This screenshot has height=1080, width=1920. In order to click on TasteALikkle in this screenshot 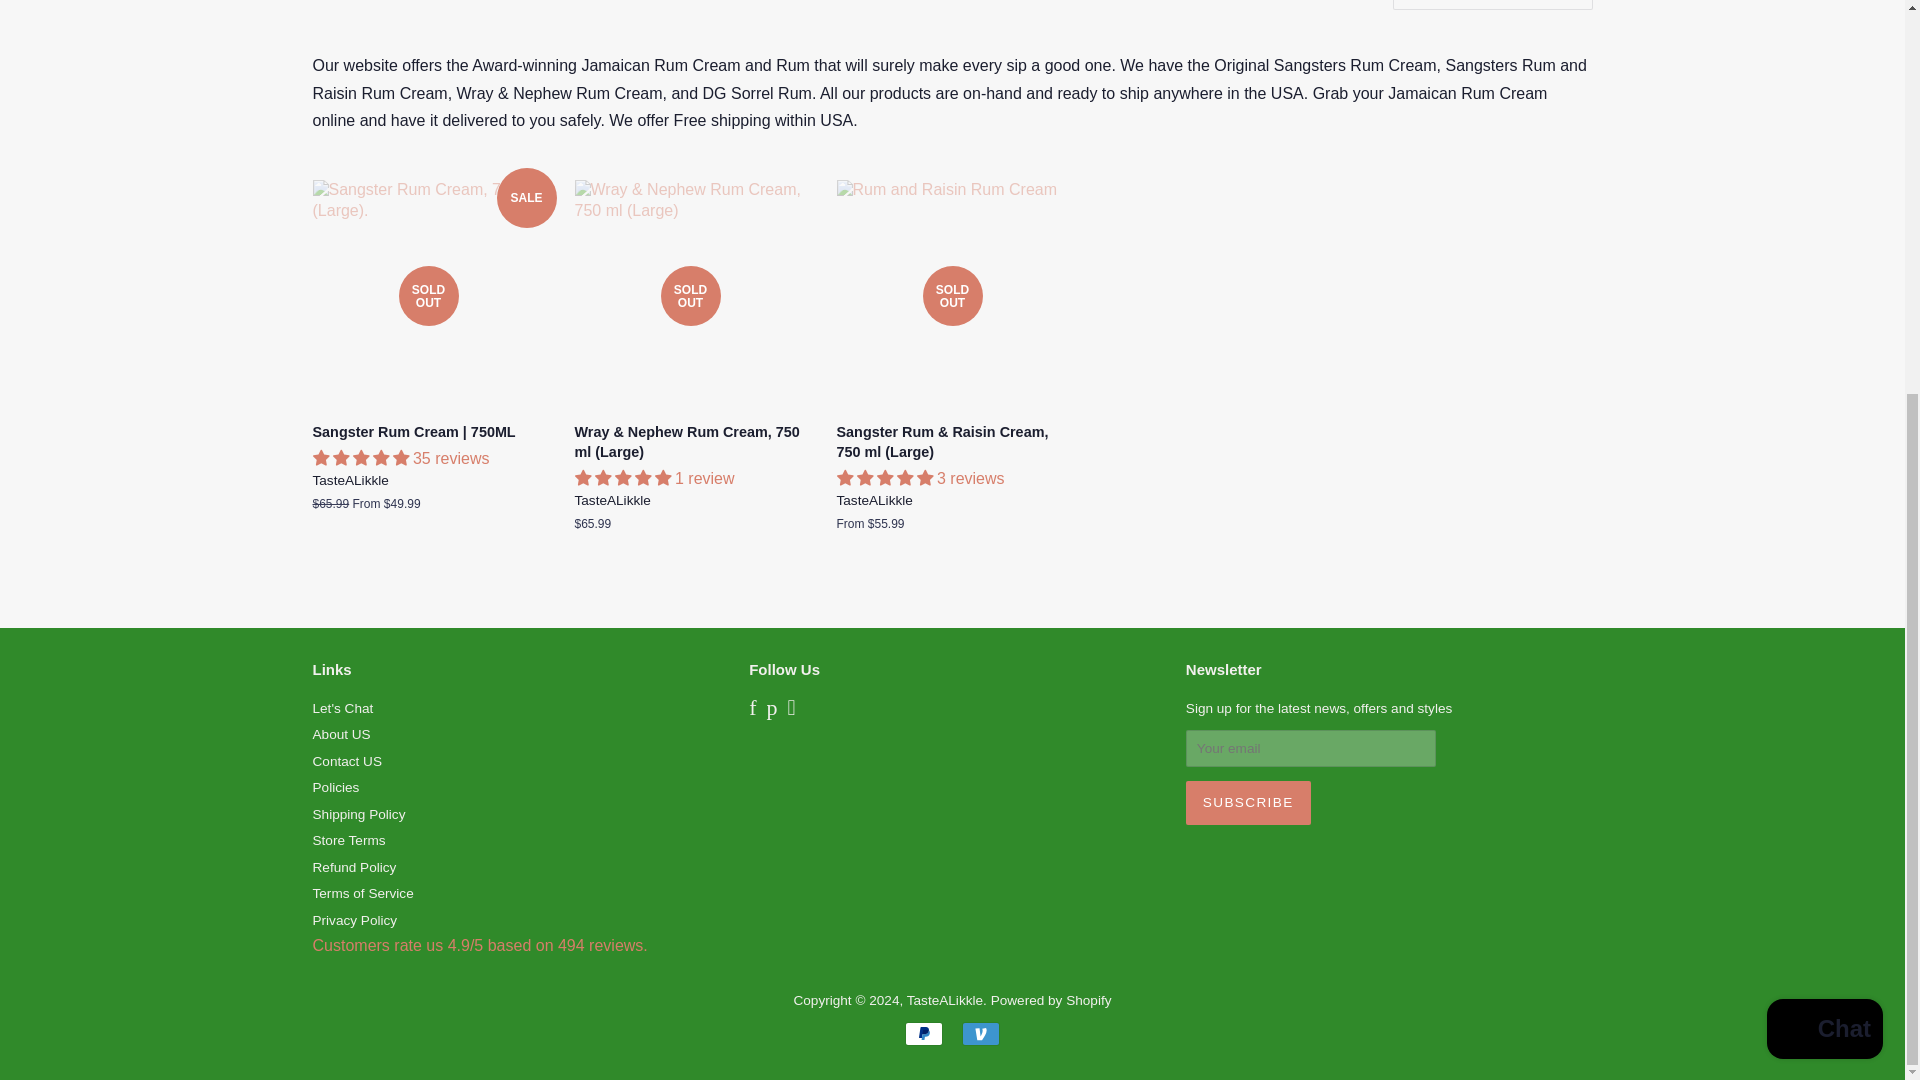, I will do `click(944, 1000)`.